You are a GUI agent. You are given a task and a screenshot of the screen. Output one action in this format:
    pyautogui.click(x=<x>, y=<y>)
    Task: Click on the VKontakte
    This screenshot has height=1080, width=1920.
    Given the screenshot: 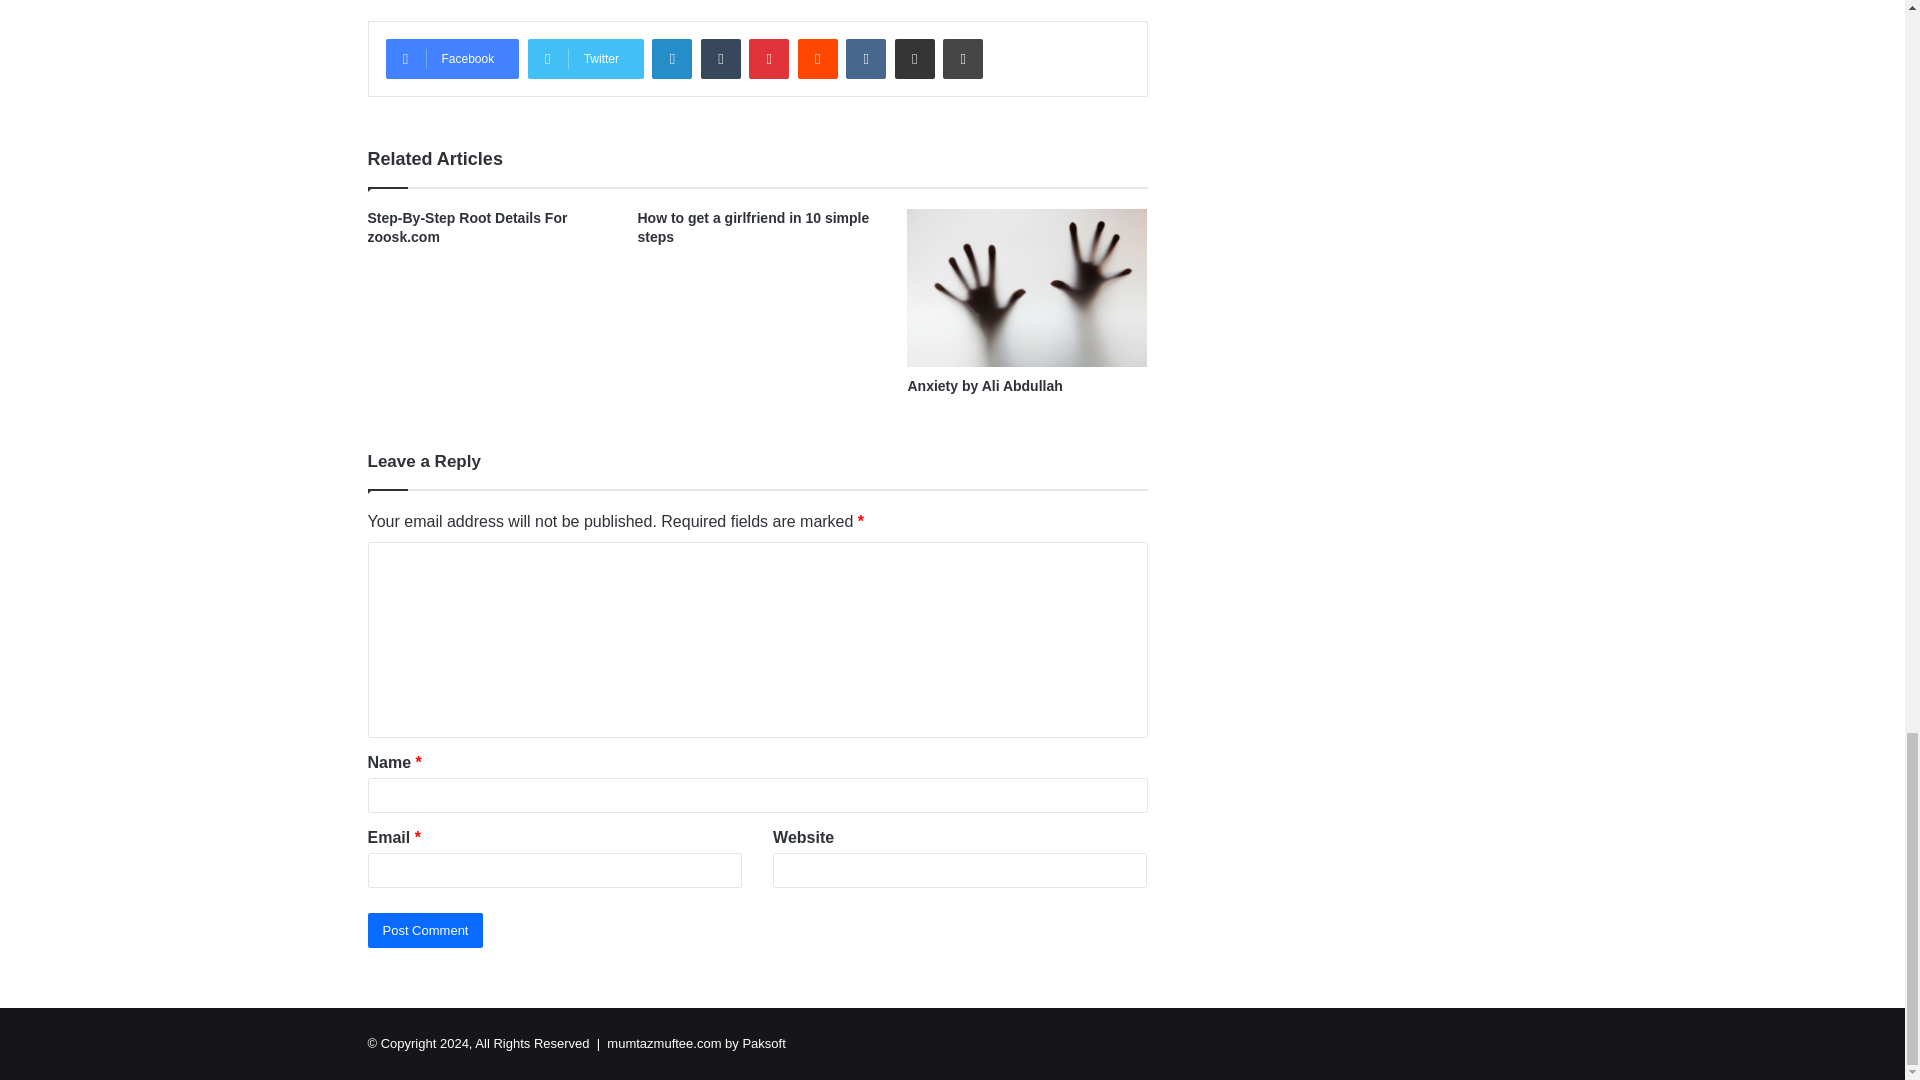 What is the action you would take?
    pyautogui.click(x=866, y=58)
    